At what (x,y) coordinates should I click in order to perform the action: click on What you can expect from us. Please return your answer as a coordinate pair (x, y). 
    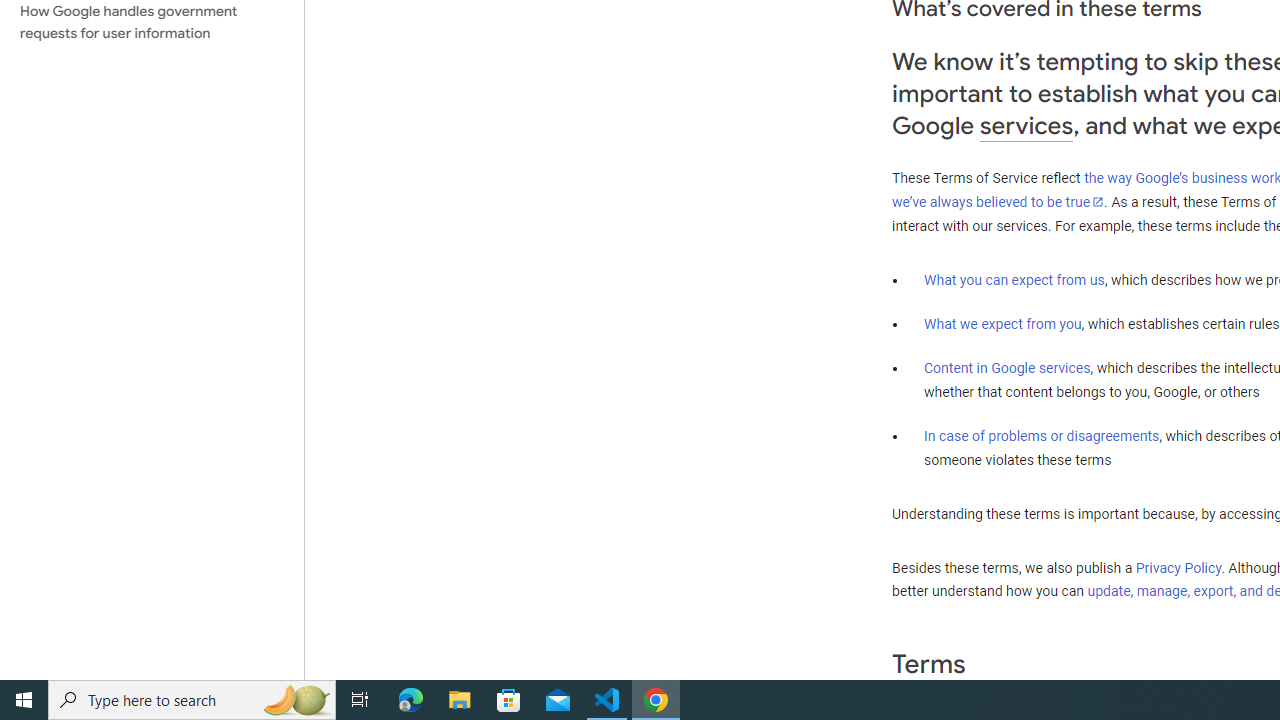
    Looking at the image, I should click on (1014, 279).